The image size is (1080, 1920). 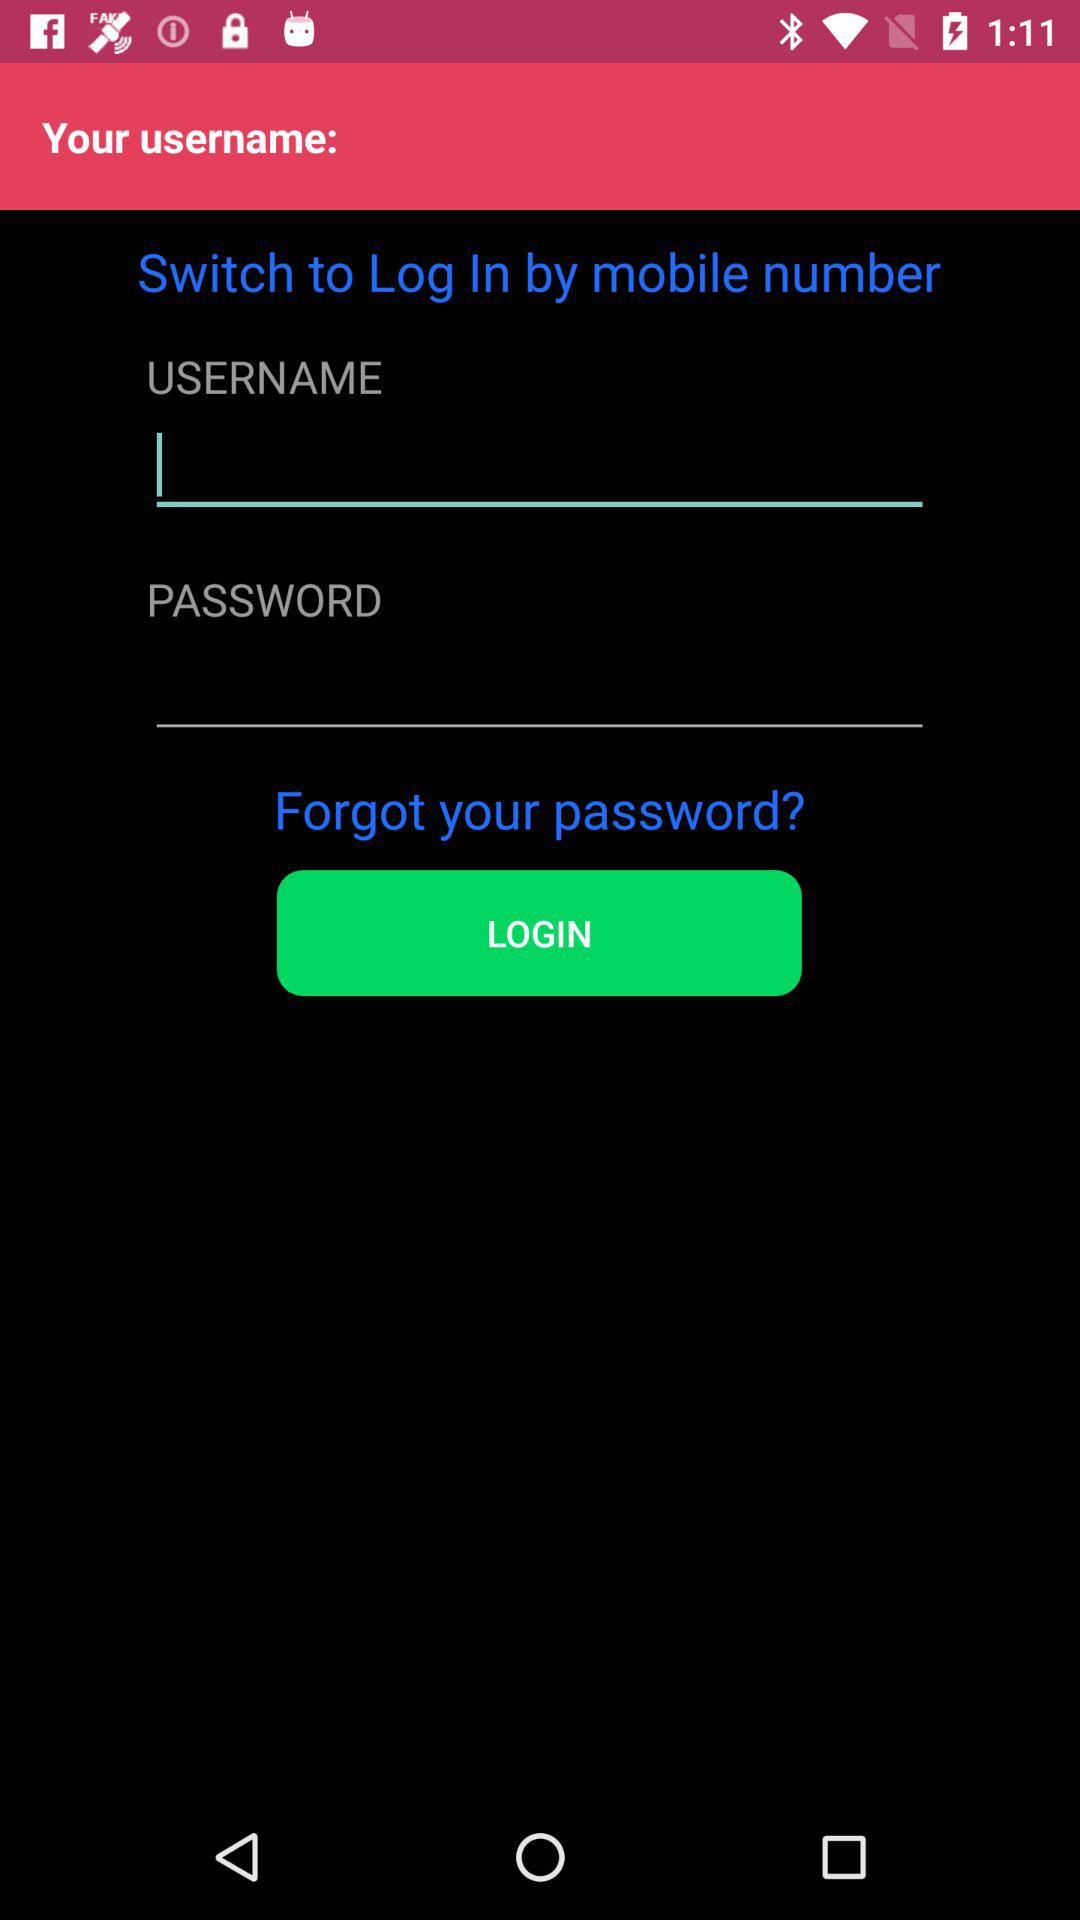 I want to click on turn on login icon, so click(x=538, y=933).